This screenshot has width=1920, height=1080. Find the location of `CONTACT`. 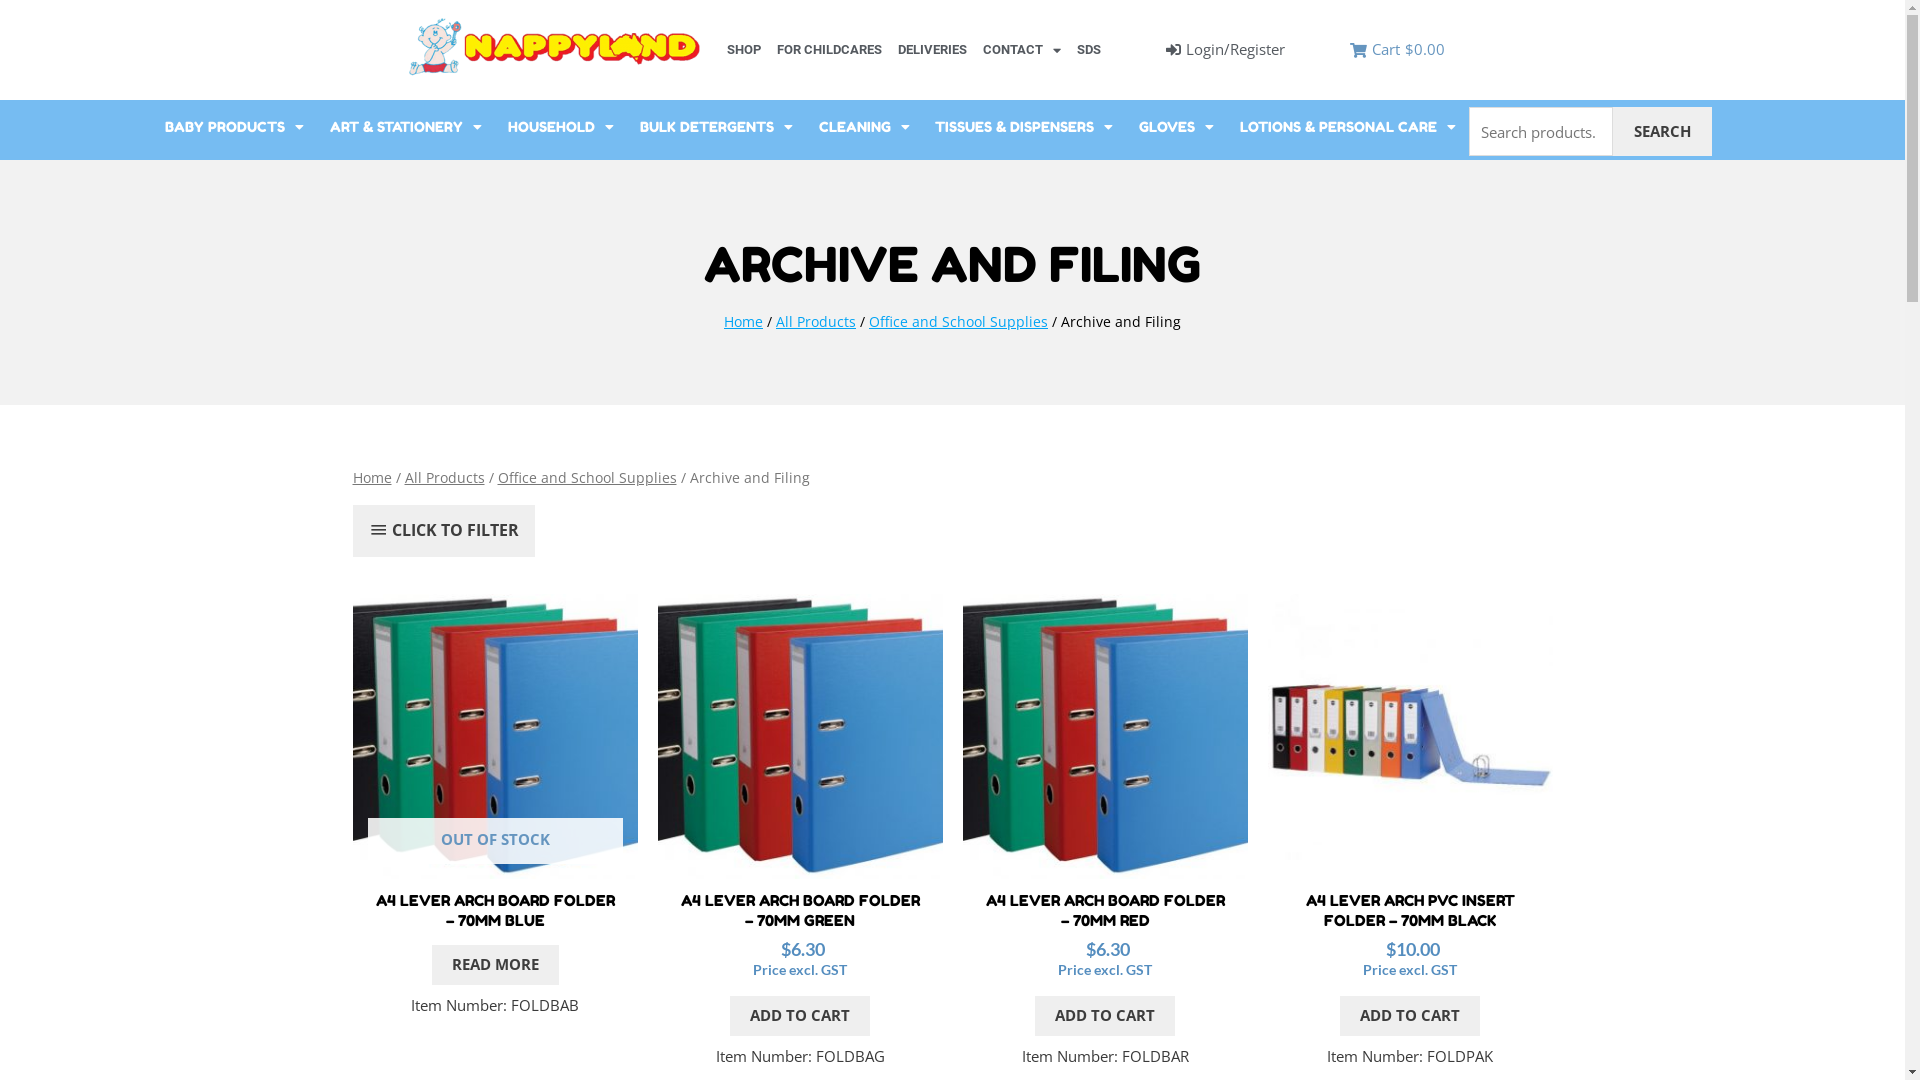

CONTACT is located at coordinates (1022, 50).